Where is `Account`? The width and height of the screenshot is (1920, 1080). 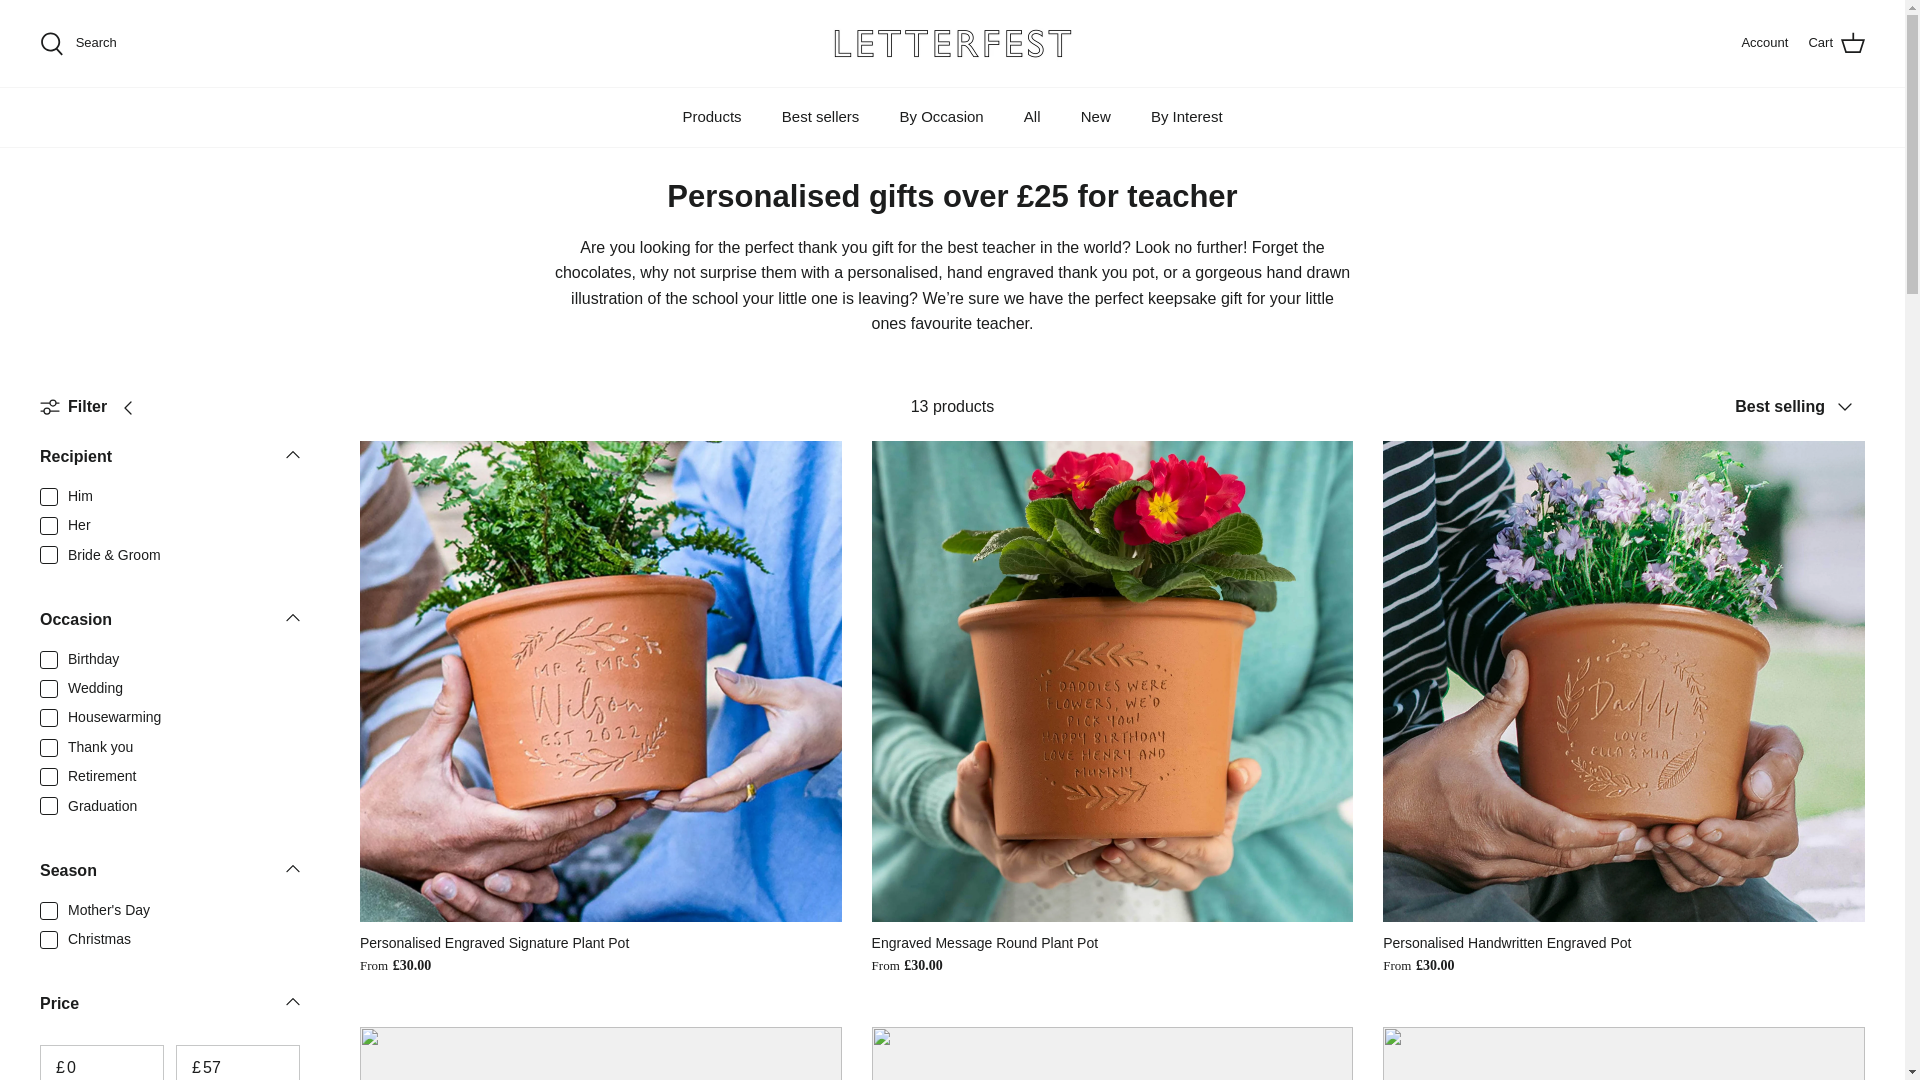
Account is located at coordinates (1764, 44).